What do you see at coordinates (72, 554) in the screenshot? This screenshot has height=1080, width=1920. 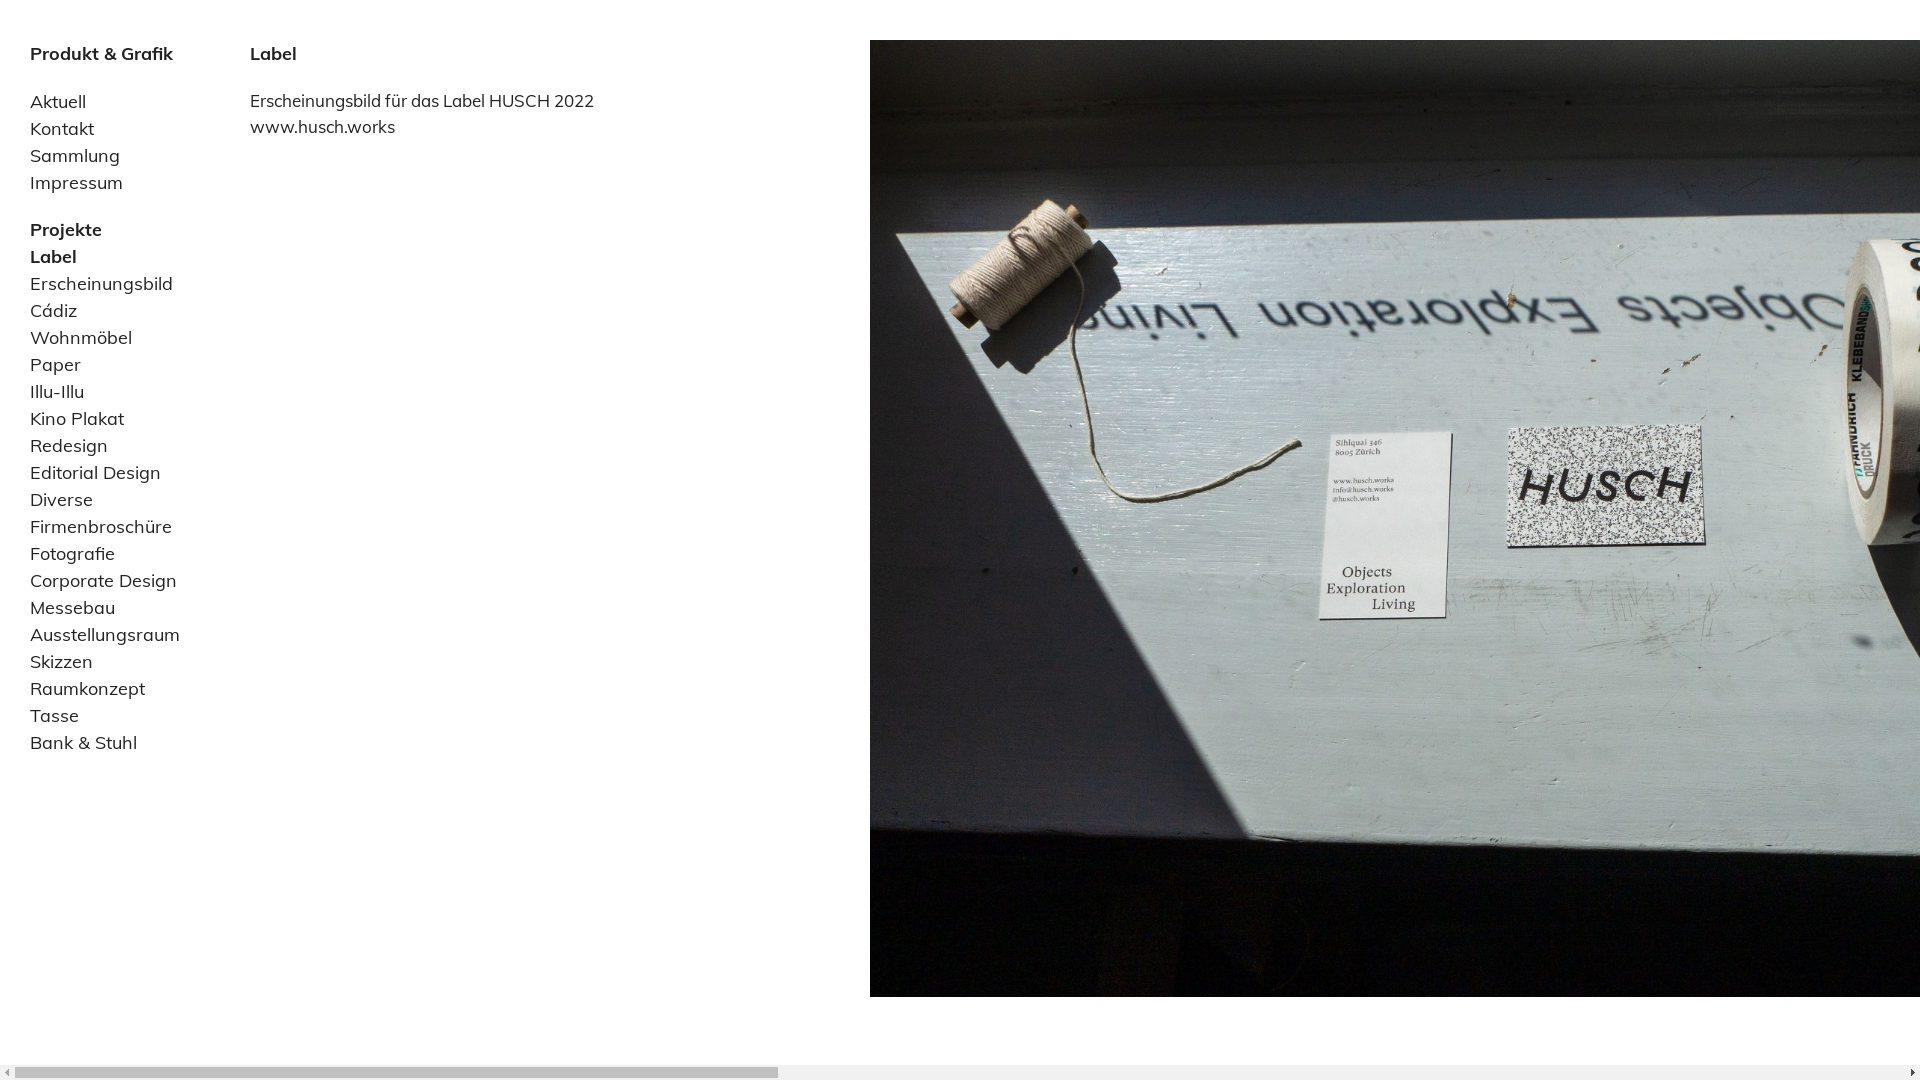 I see `Fotografie` at bounding box center [72, 554].